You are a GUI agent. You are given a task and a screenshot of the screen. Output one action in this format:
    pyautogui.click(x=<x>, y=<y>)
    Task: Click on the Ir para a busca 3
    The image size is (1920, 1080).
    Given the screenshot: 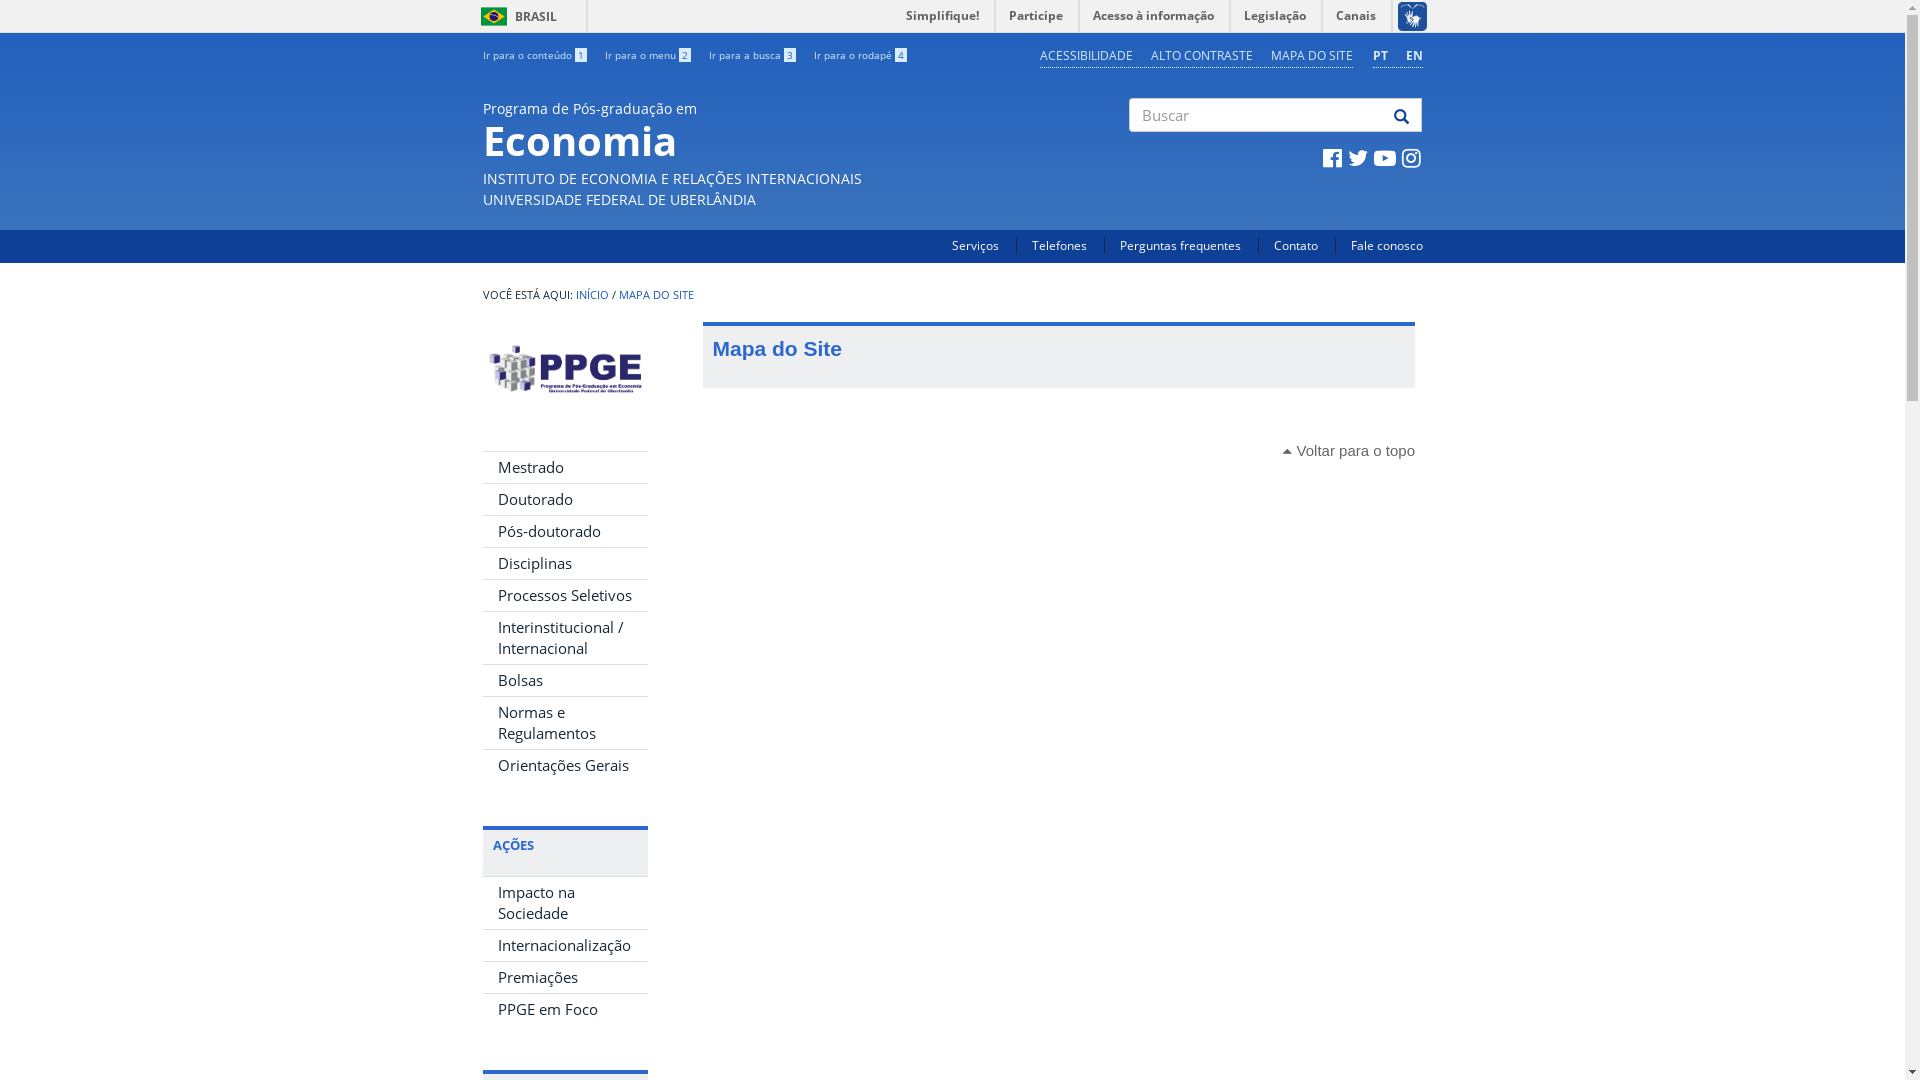 What is the action you would take?
    pyautogui.click(x=752, y=55)
    